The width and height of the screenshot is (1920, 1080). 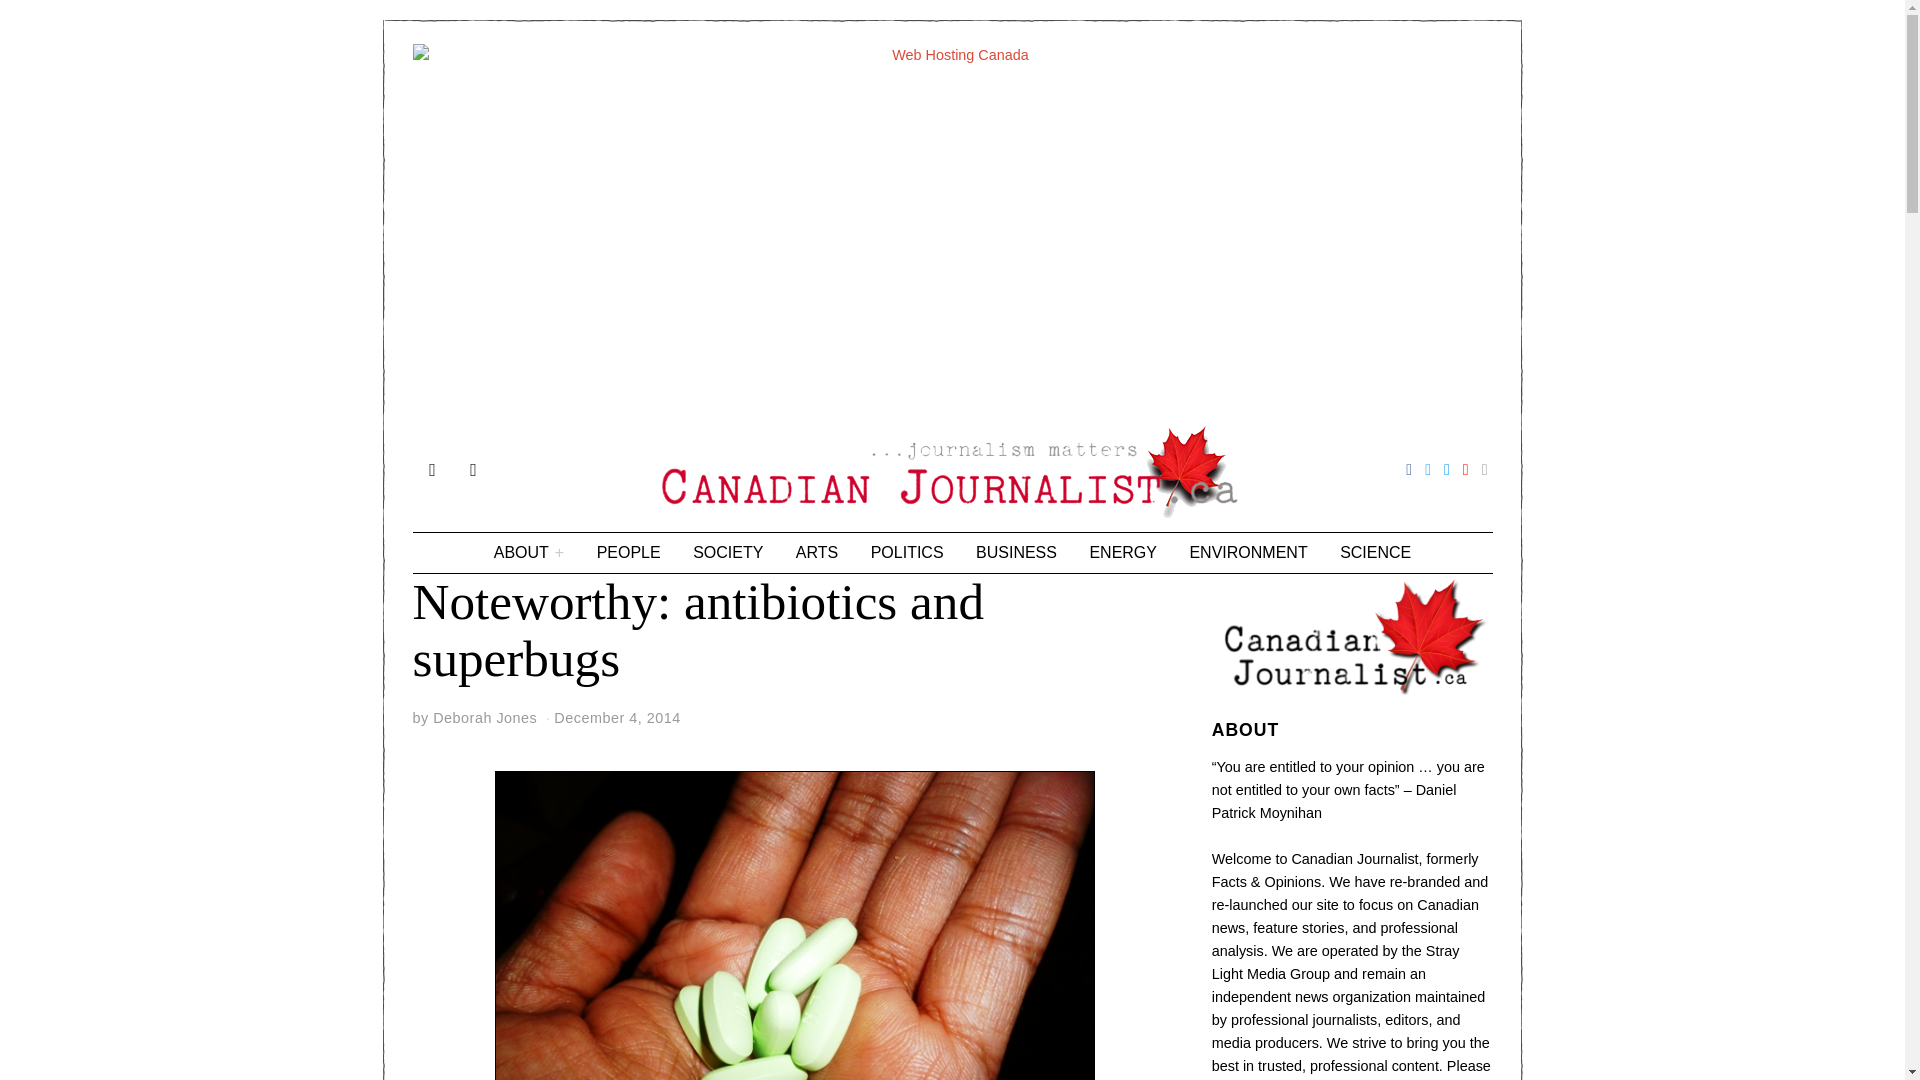 I want to click on BUSINESS, so click(x=1016, y=553).